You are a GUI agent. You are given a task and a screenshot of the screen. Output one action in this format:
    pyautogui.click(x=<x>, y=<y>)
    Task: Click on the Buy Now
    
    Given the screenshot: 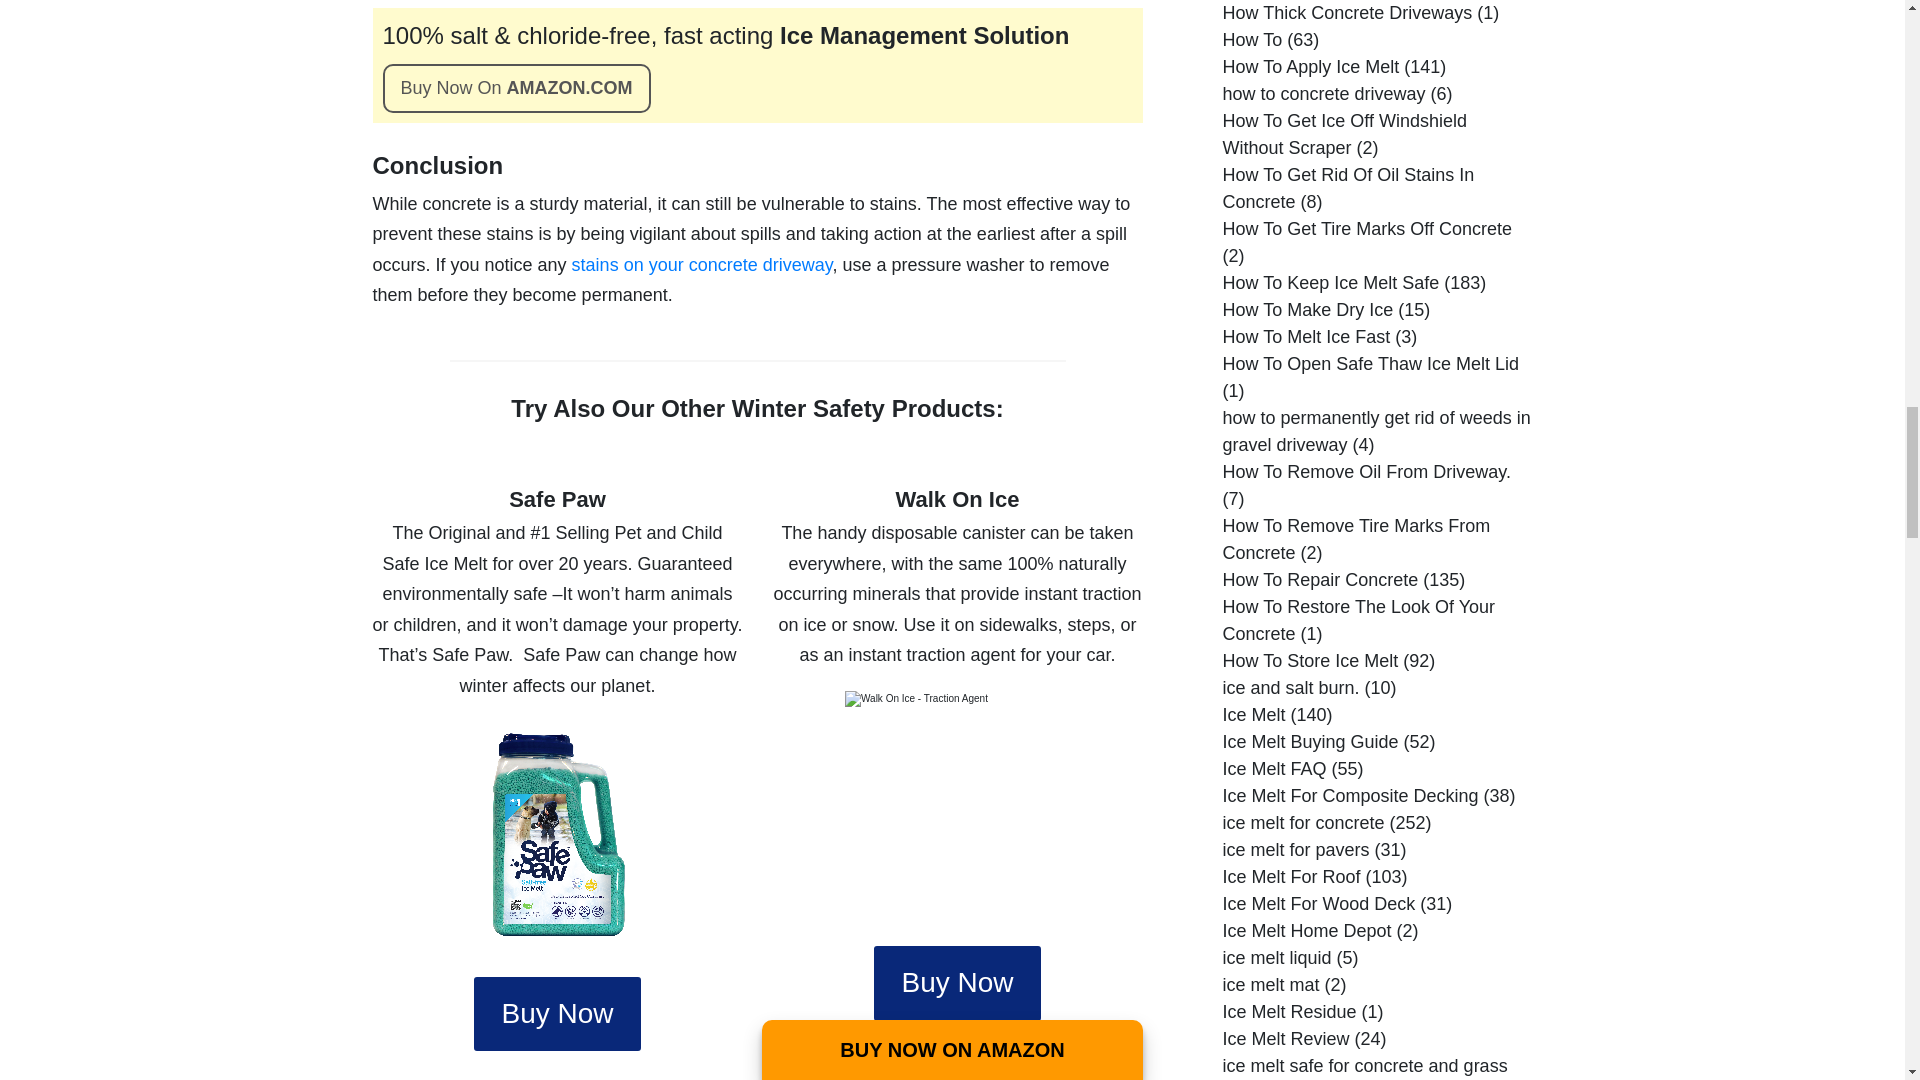 What is the action you would take?
    pyautogui.click(x=556, y=1014)
    